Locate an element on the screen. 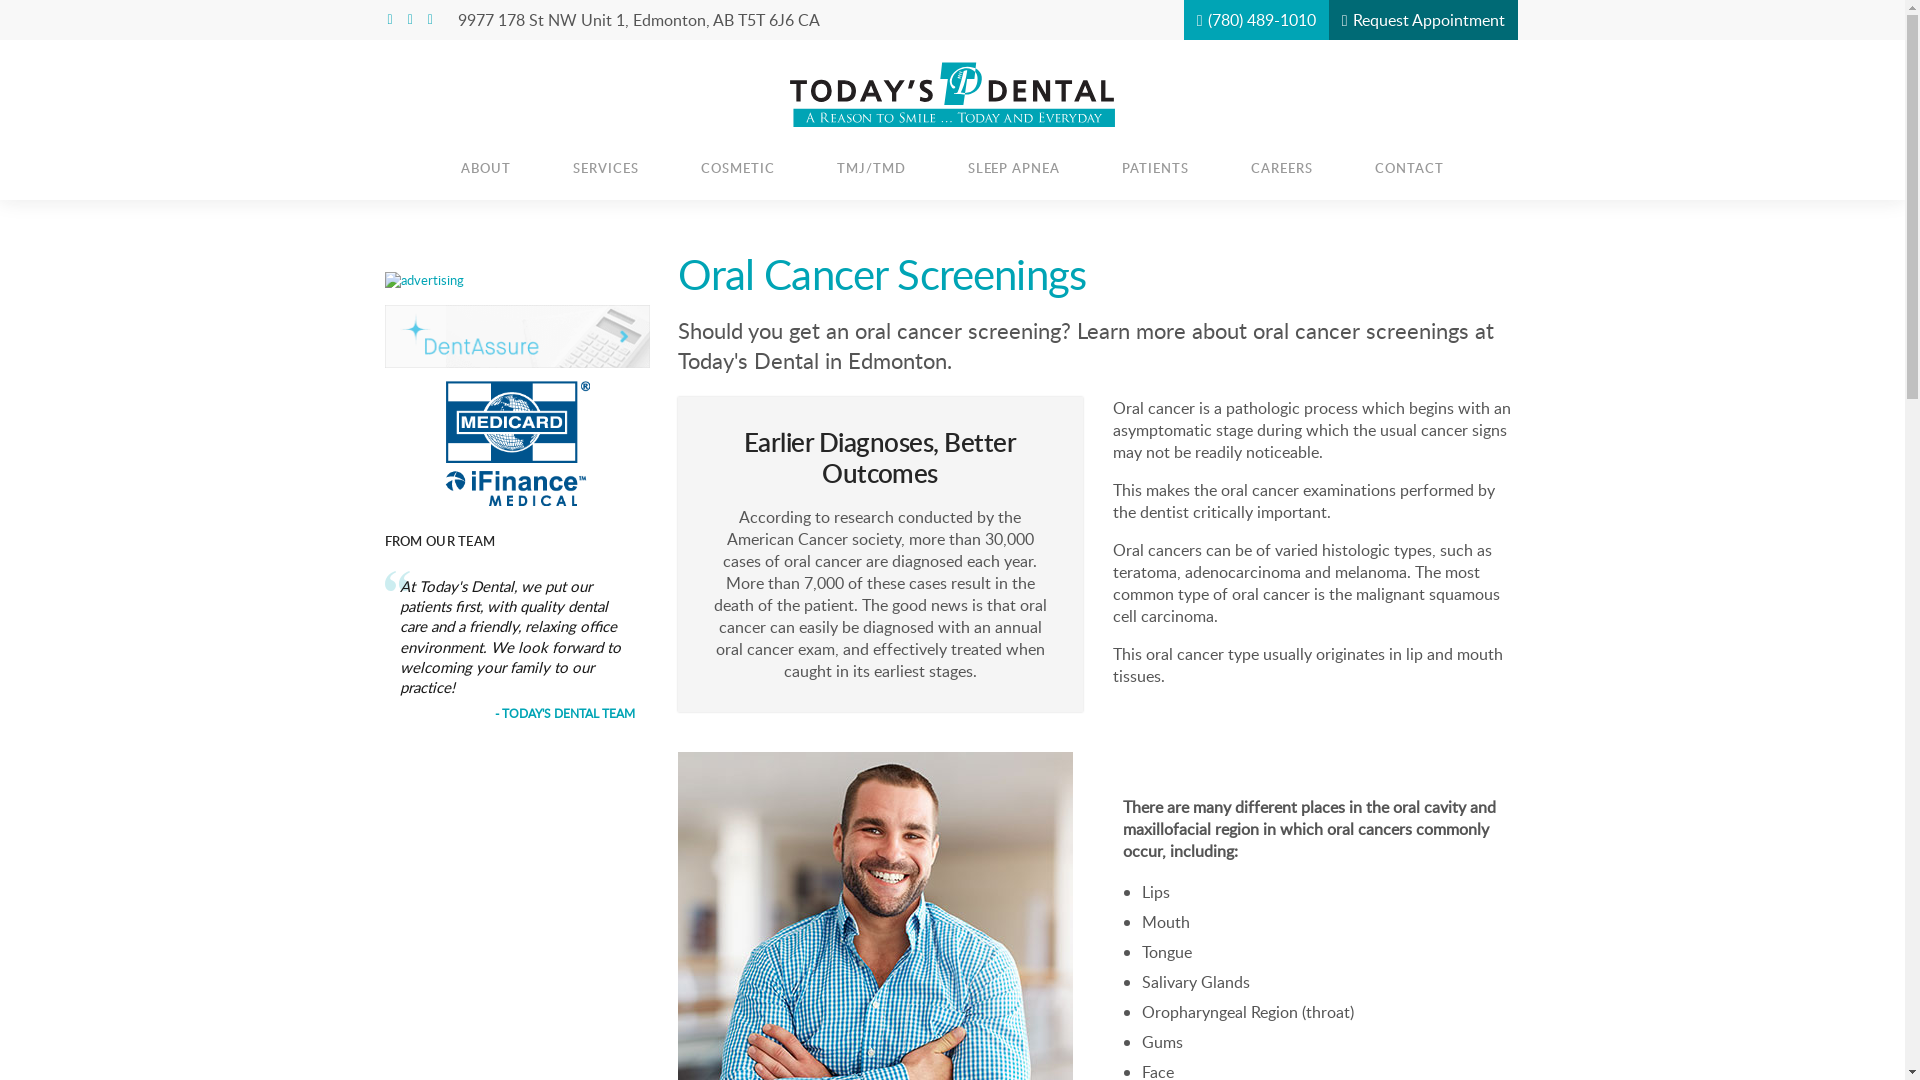  ABOUT is located at coordinates (486, 168).